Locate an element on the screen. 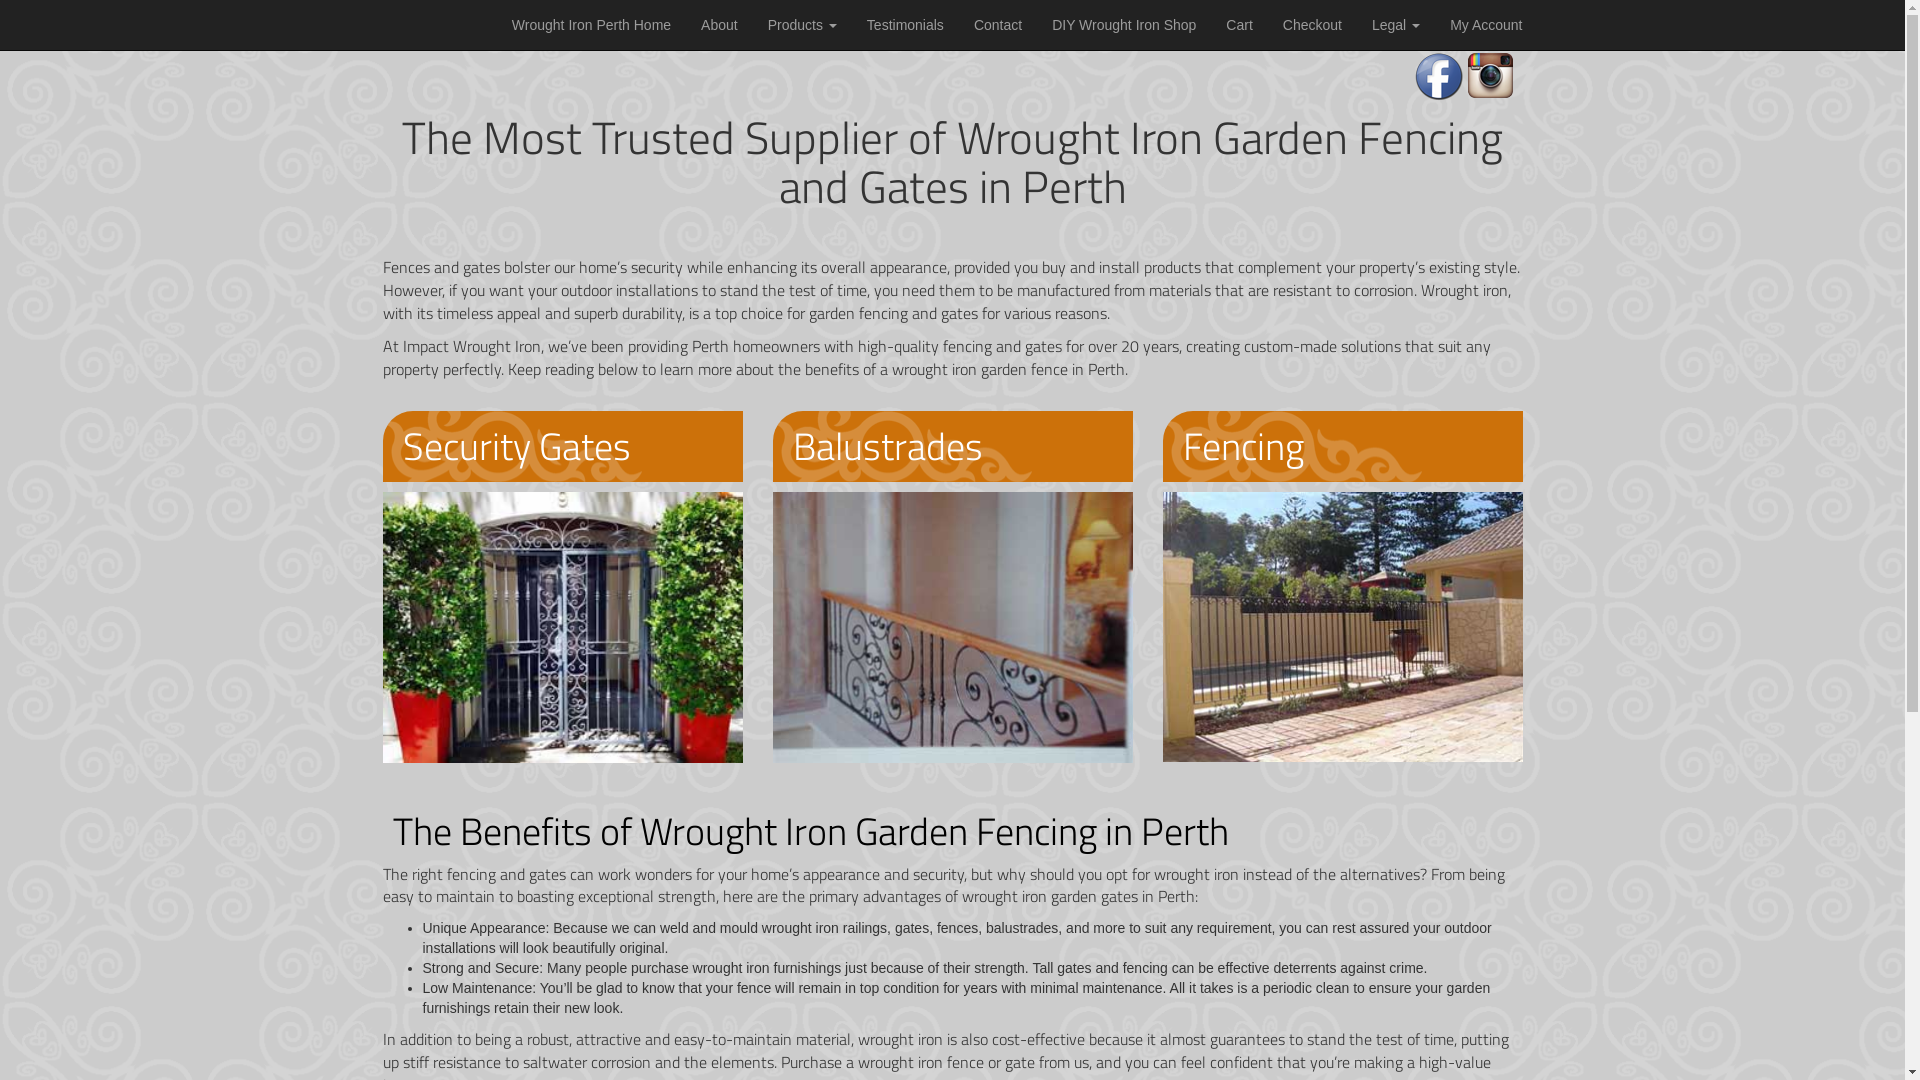 The image size is (1920, 1080). Contact is located at coordinates (998, 25).